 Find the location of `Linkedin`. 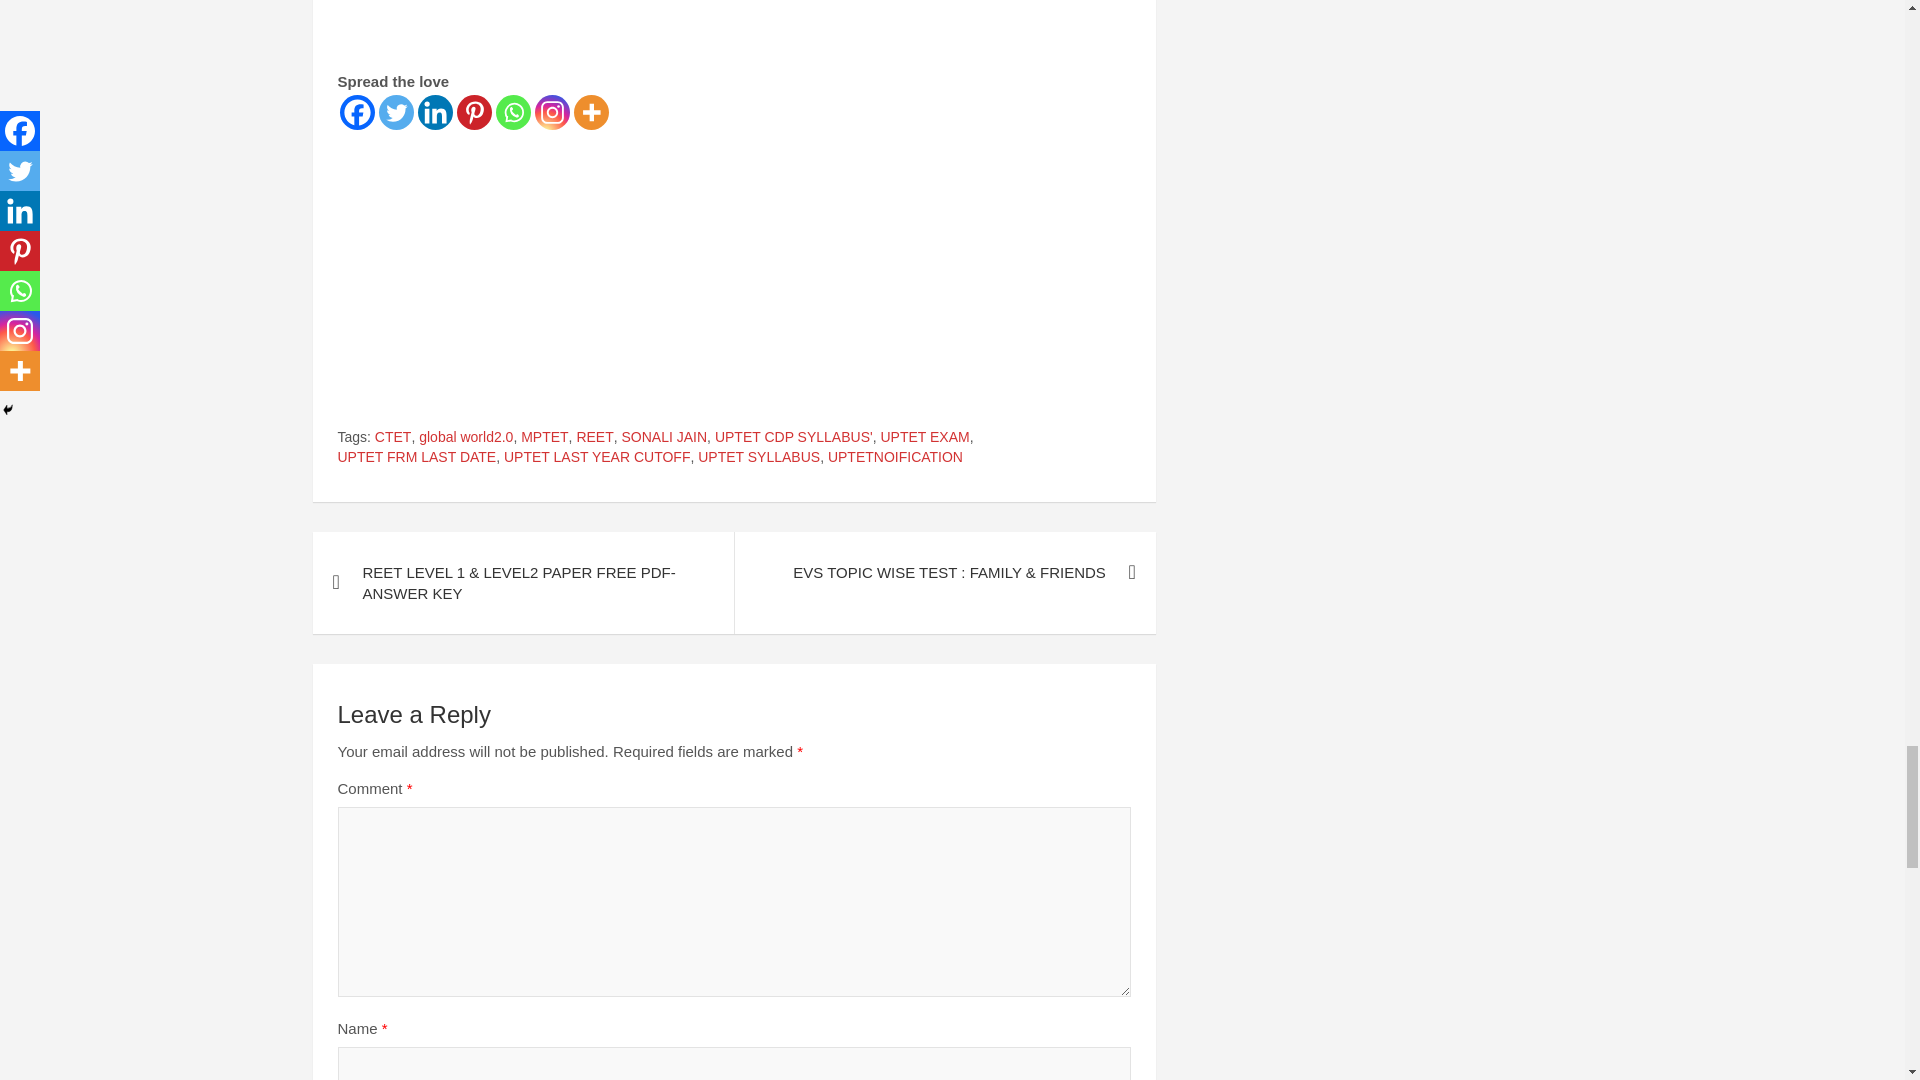

Linkedin is located at coordinates (436, 112).